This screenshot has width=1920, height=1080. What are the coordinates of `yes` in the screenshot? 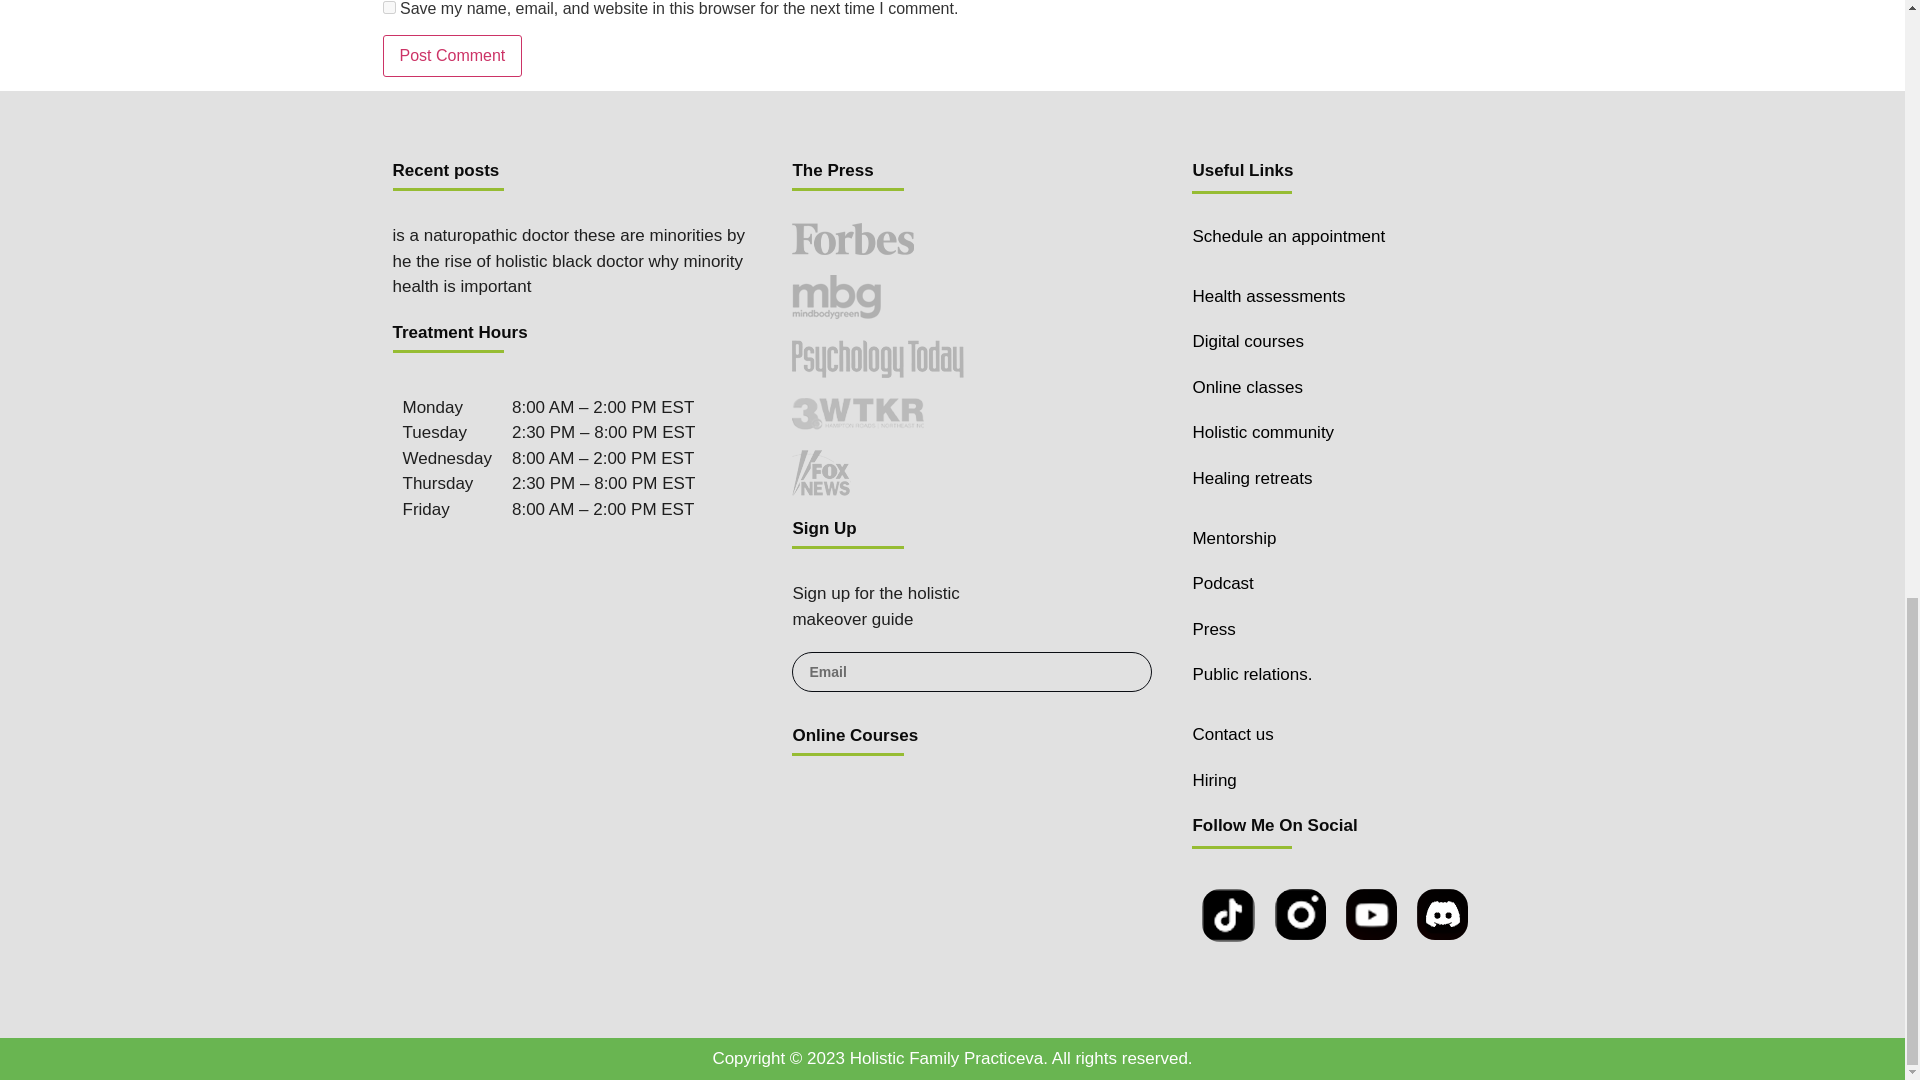 It's located at (388, 8).